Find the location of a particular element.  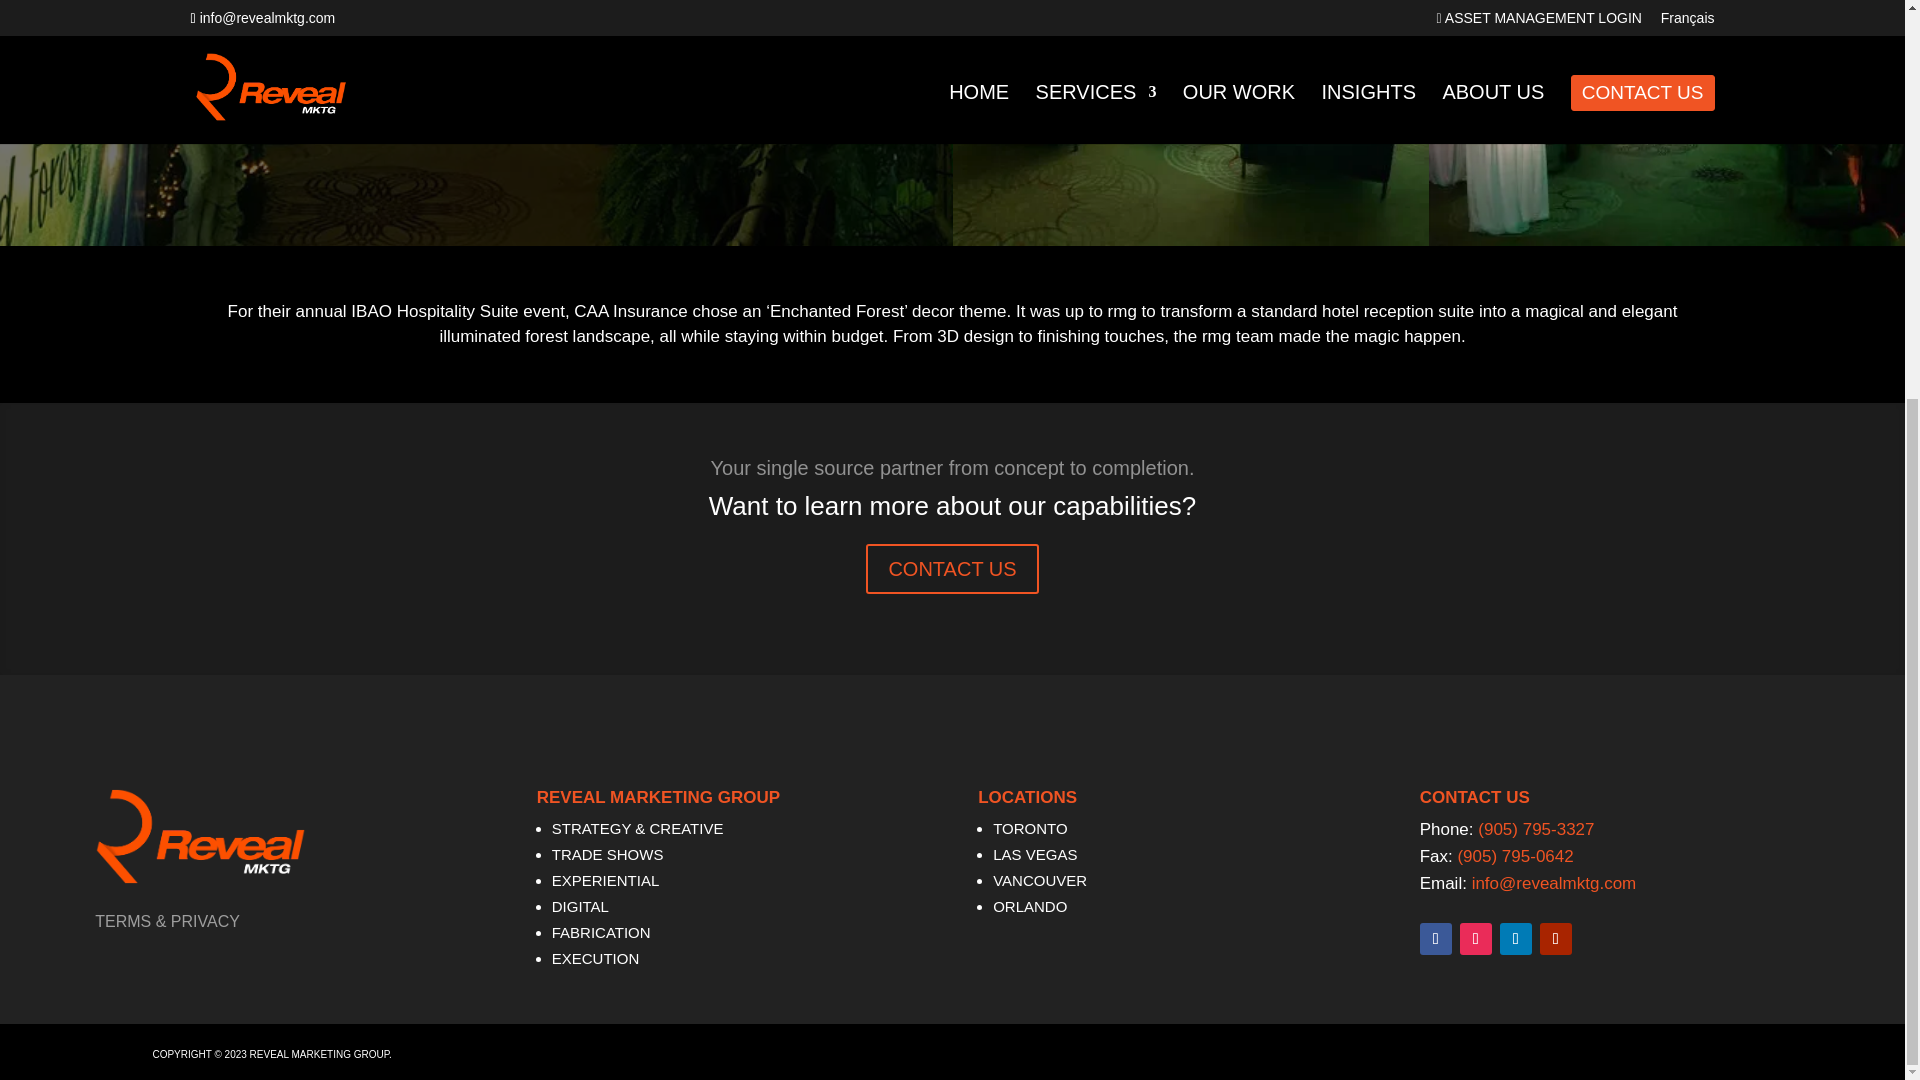

EXPERIENTIAL is located at coordinates (606, 880).